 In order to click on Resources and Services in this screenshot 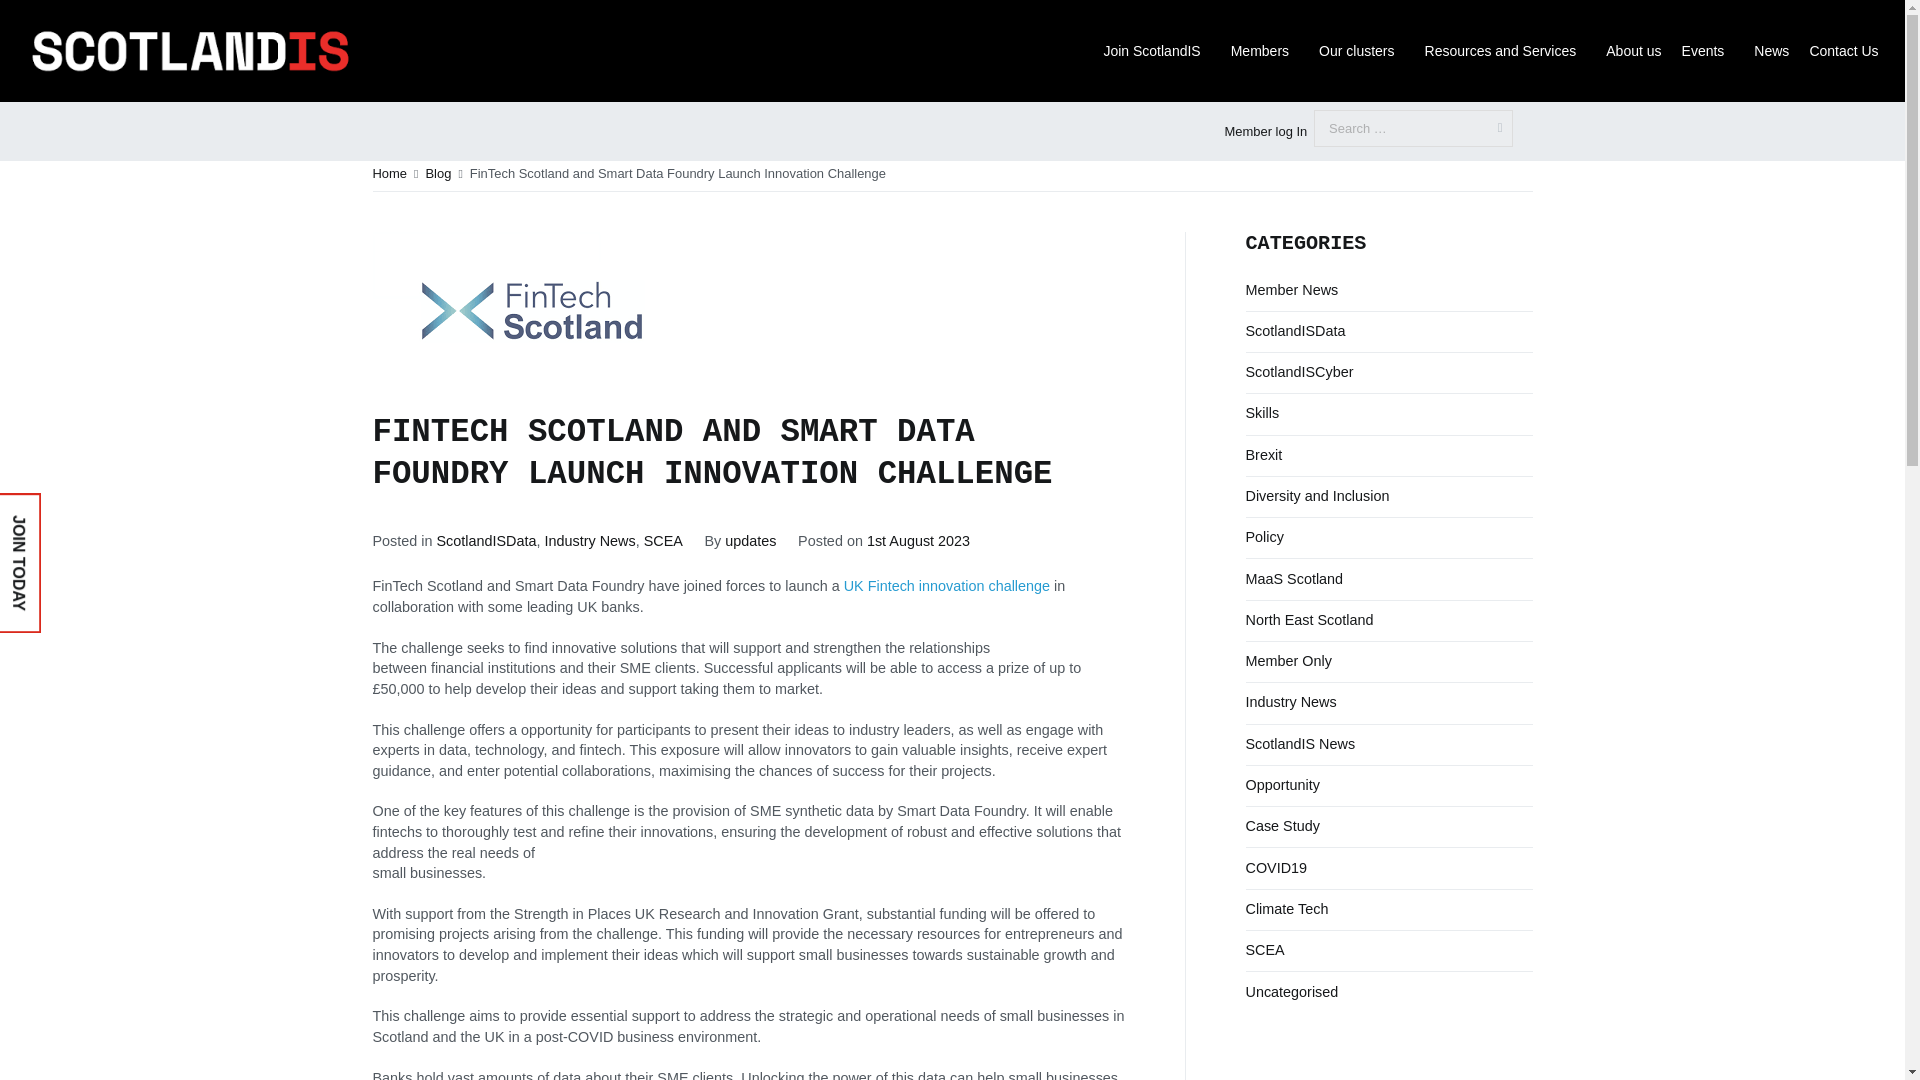, I will do `click(1506, 51)`.